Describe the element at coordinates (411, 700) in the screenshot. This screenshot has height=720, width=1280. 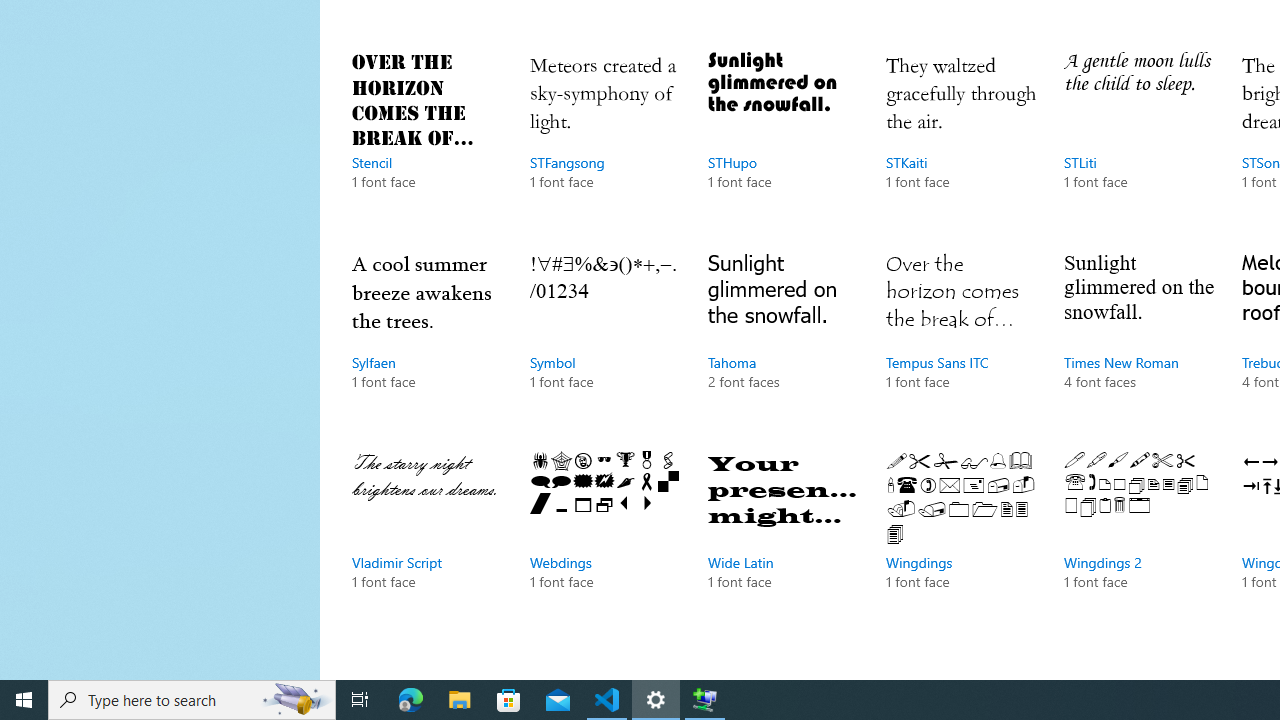
I see `Microsoft Edge` at that location.